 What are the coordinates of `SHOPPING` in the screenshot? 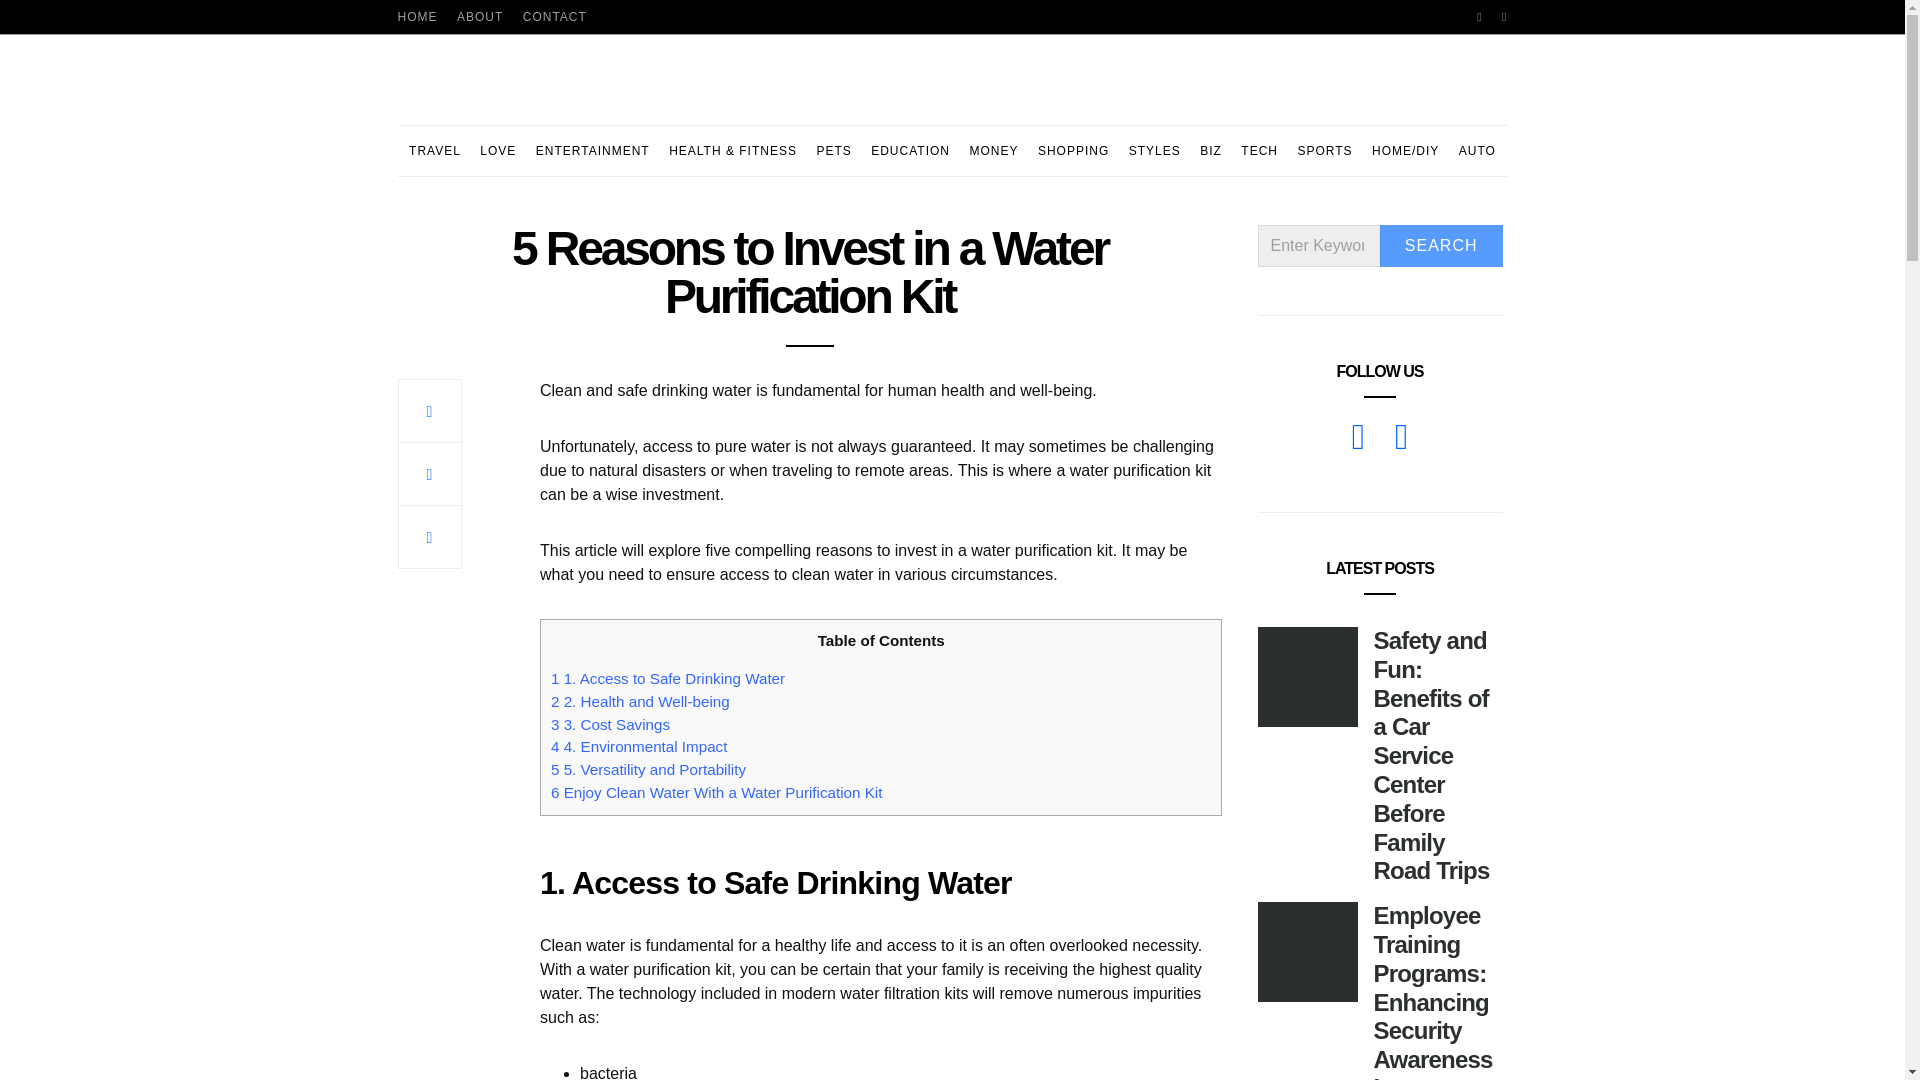 It's located at (1074, 151).